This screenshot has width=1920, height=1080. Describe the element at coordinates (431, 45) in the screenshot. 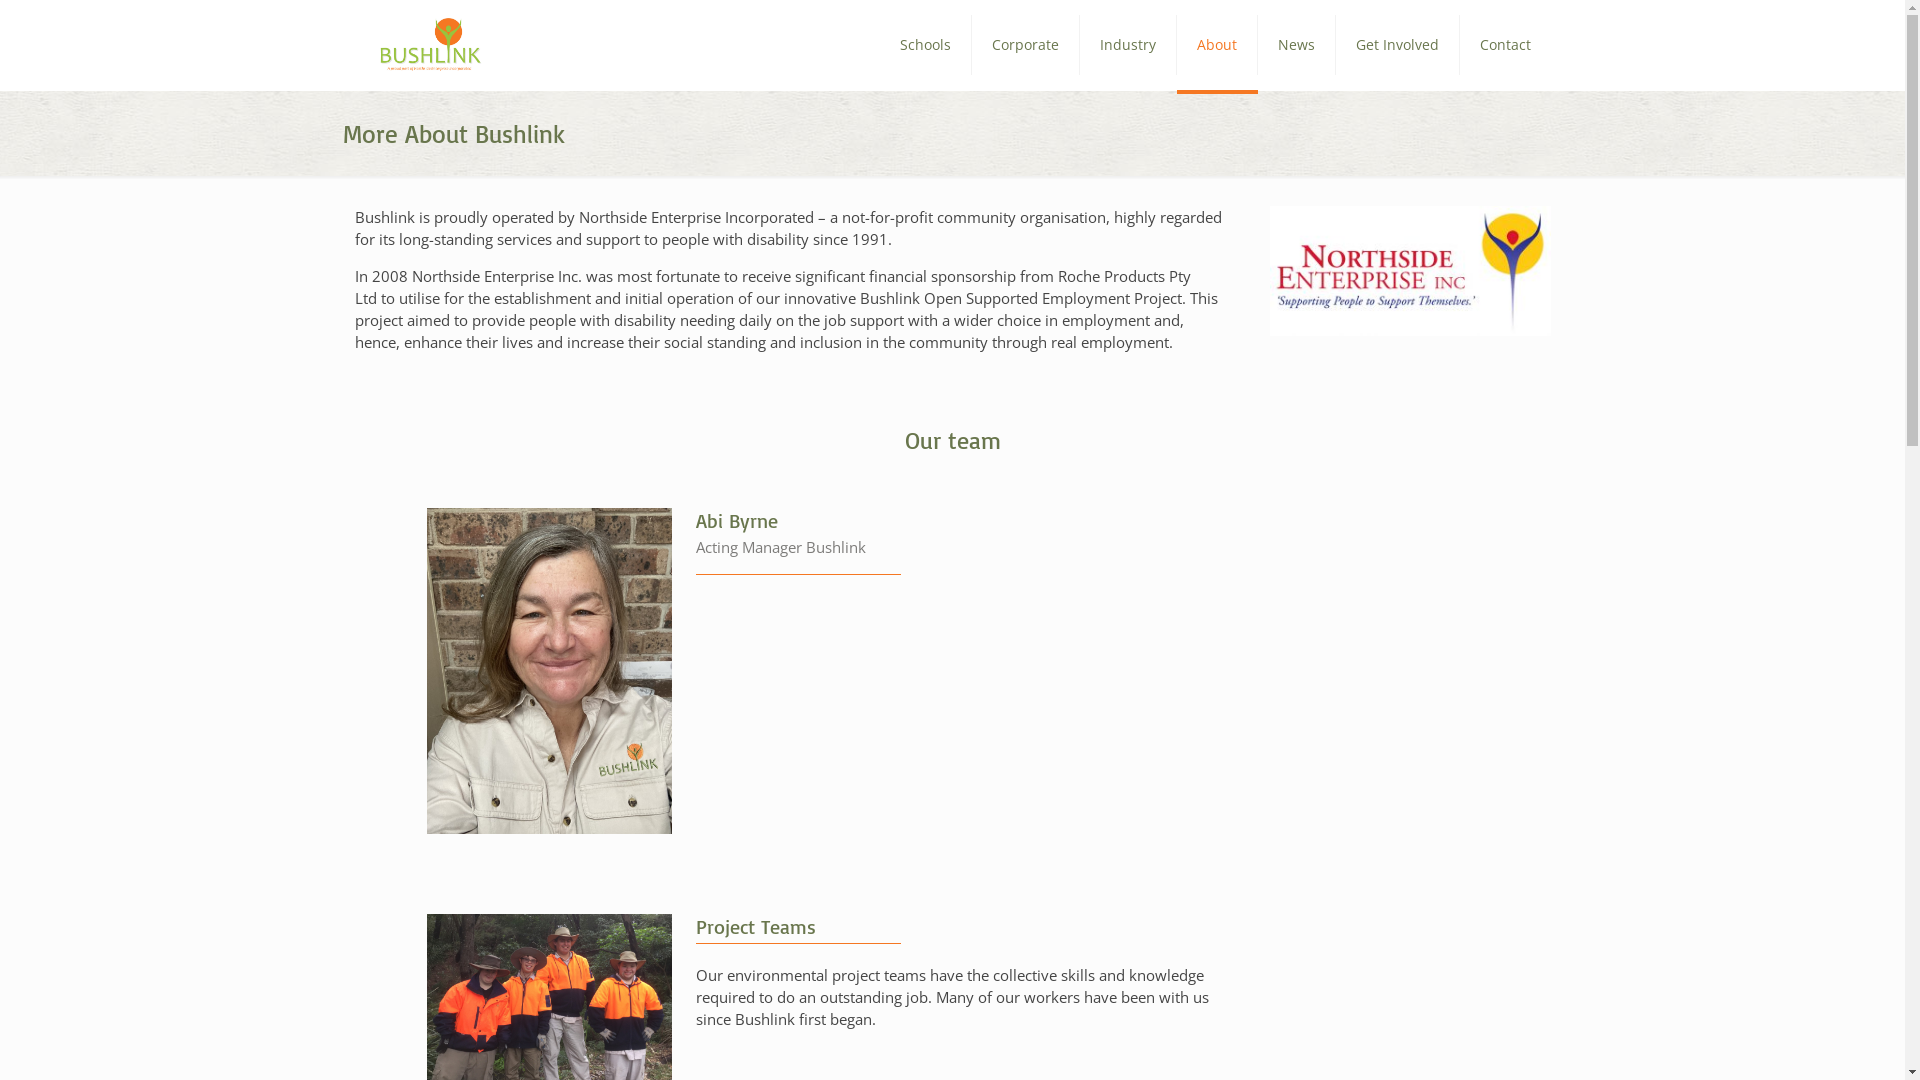

I see `Bushlink` at that location.